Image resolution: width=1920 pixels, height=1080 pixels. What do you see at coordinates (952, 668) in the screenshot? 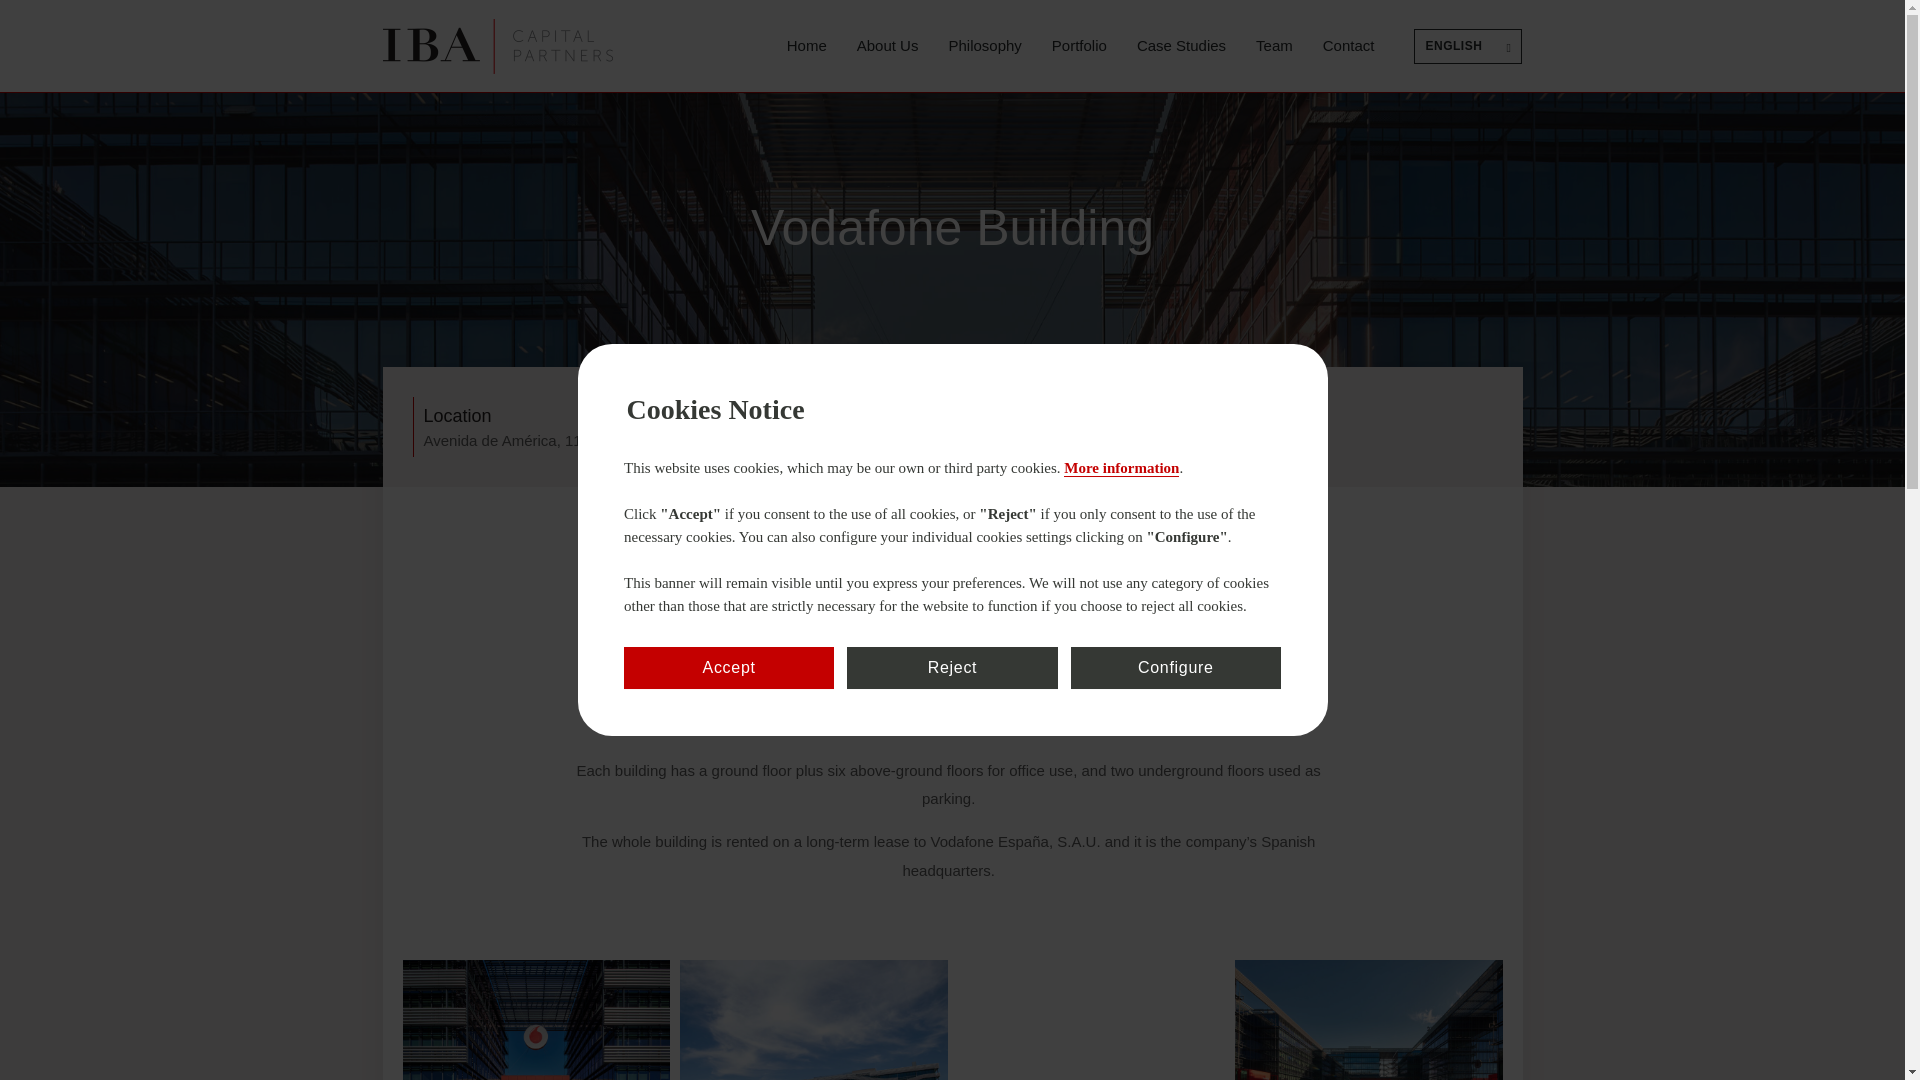
I see `Reject` at bounding box center [952, 668].